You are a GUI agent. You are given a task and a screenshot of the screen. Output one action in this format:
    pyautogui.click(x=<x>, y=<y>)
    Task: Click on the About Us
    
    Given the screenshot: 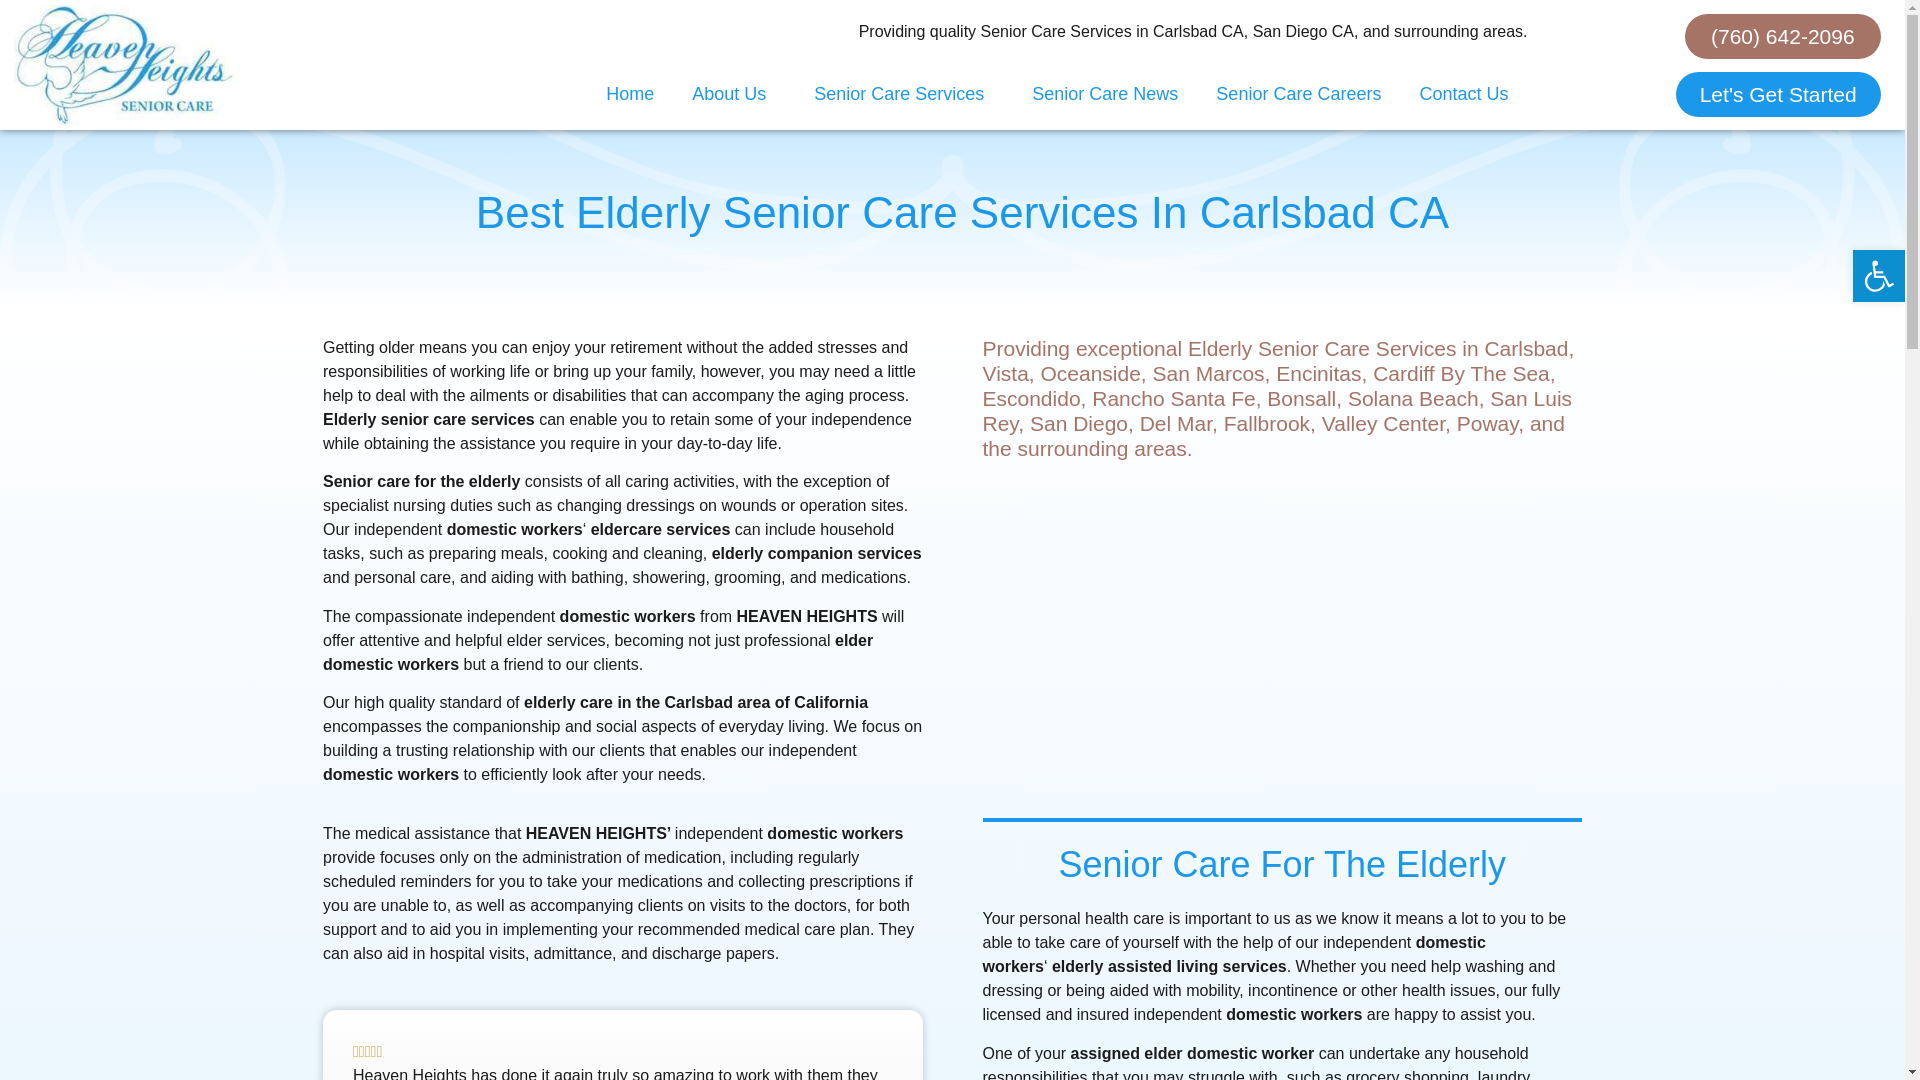 What is the action you would take?
    pyautogui.click(x=734, y=93)
    